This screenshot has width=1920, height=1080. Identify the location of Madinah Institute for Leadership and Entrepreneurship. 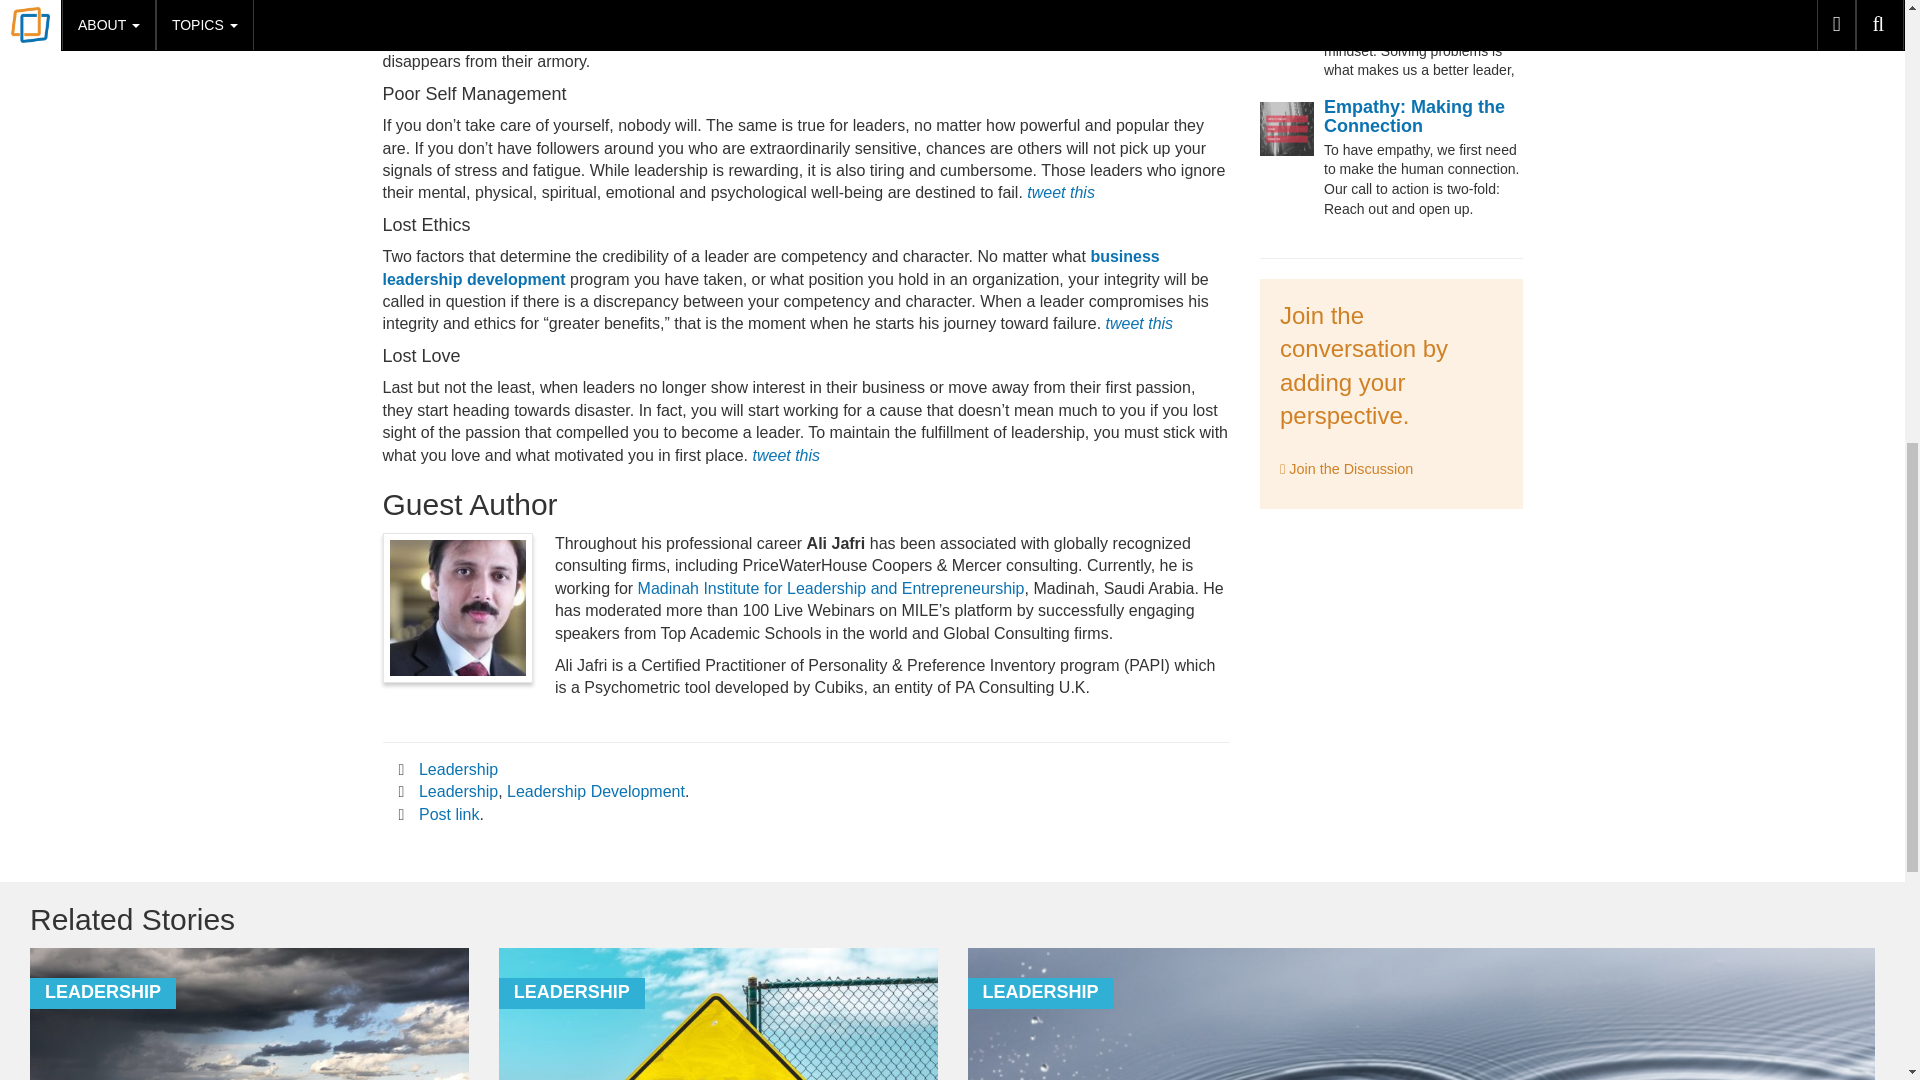
(831, 588).